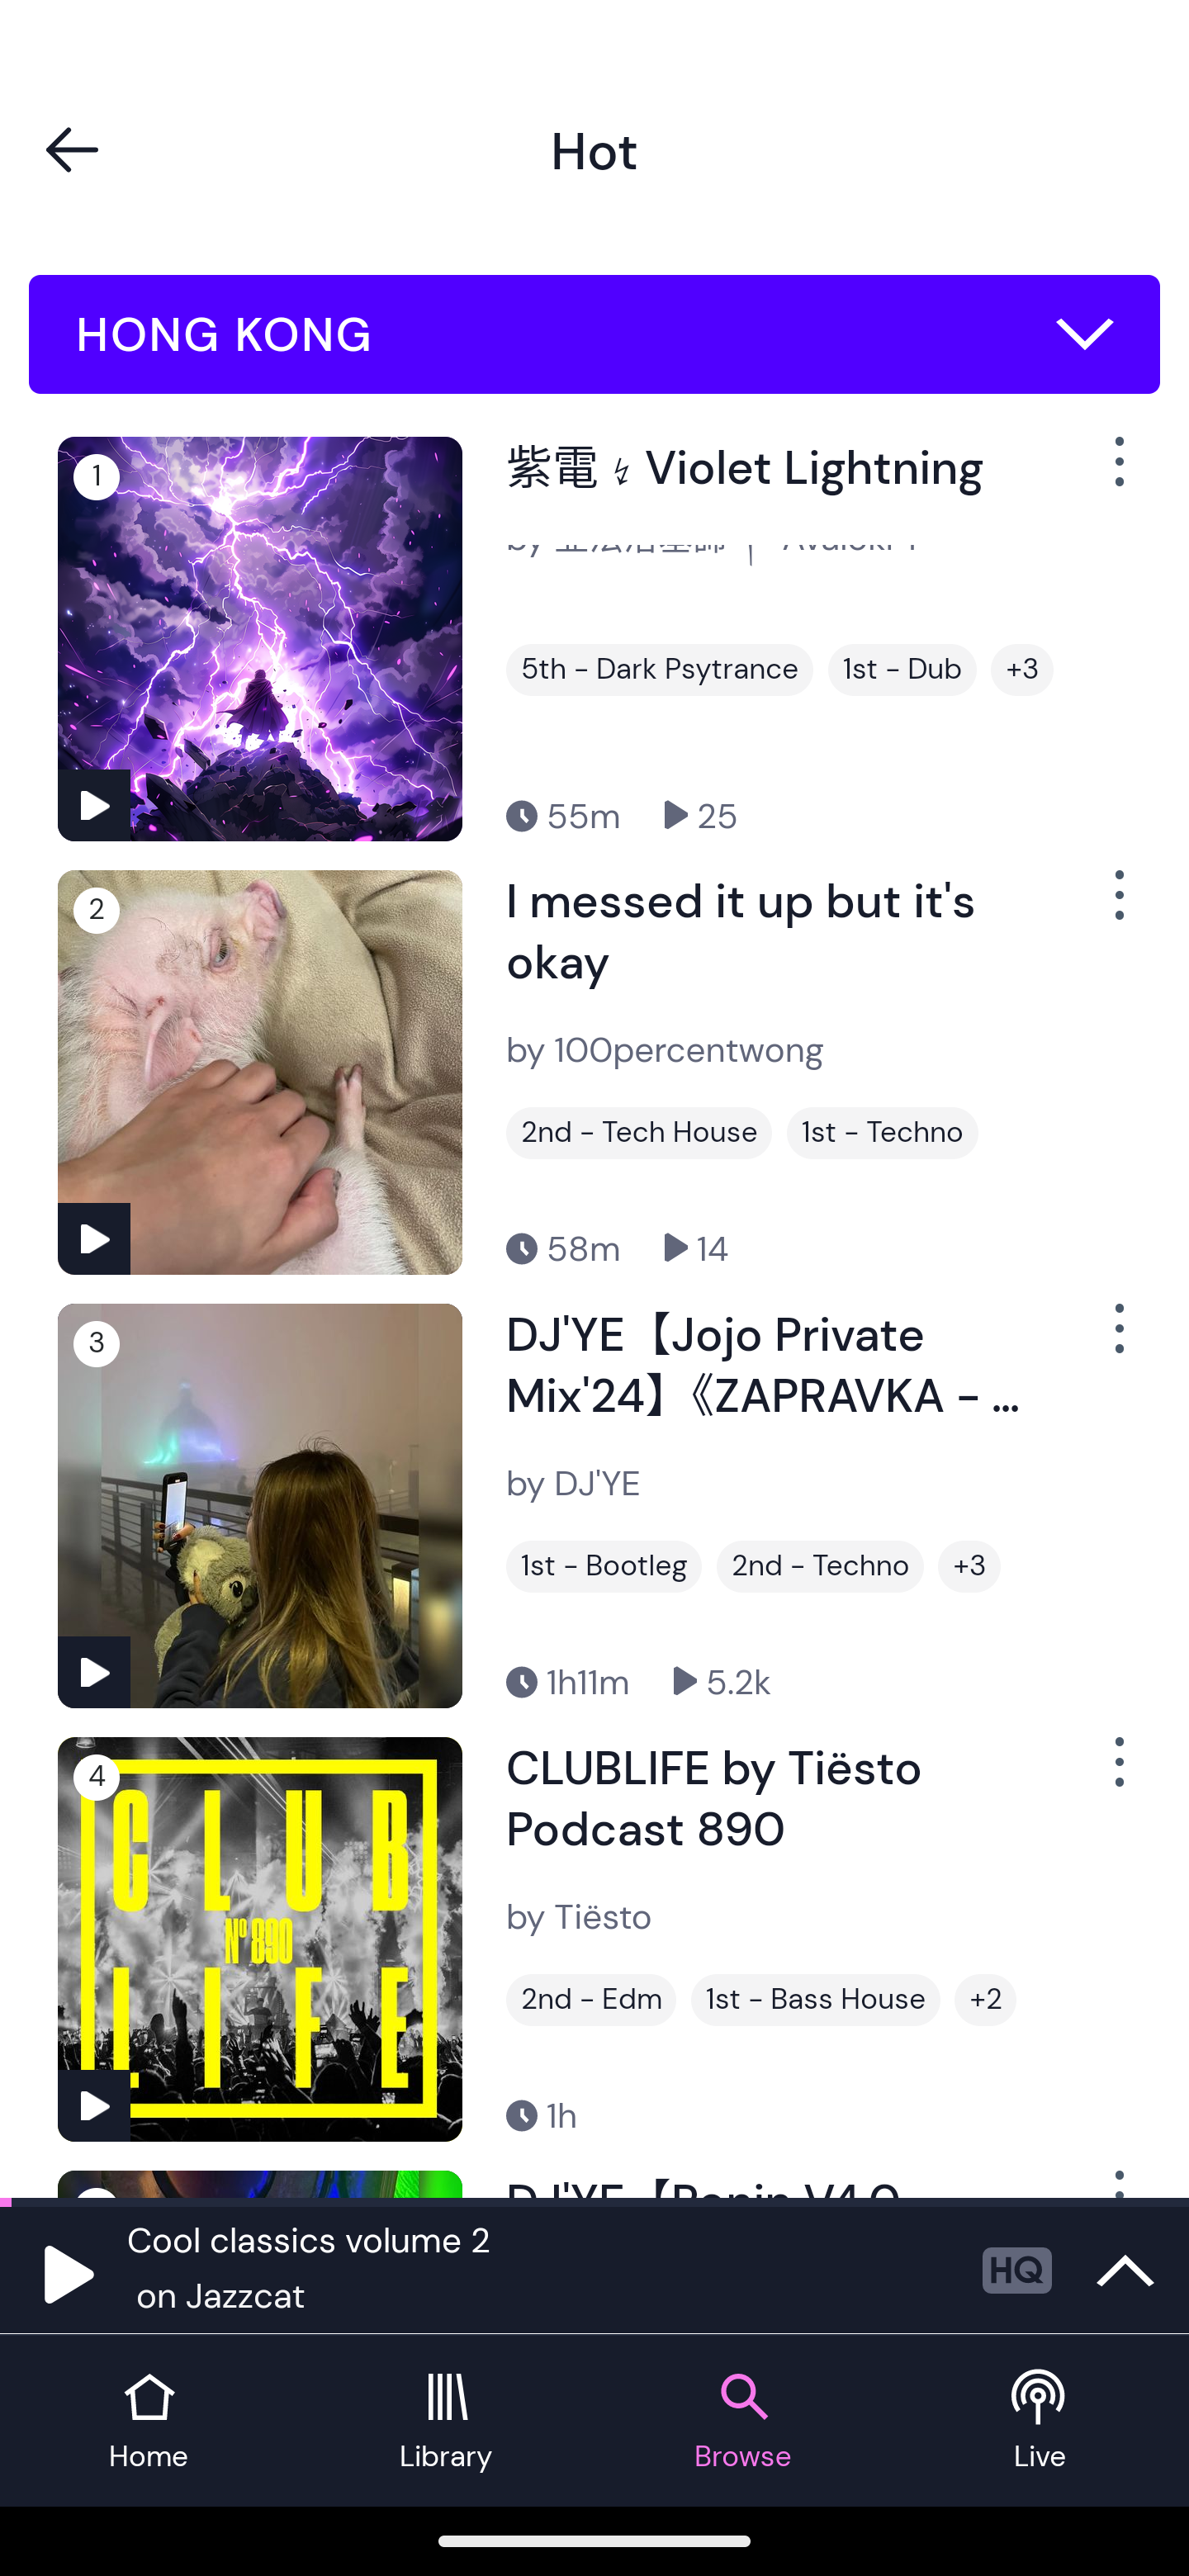  I want to click on 2nd - Techno, so click(820, 1565).